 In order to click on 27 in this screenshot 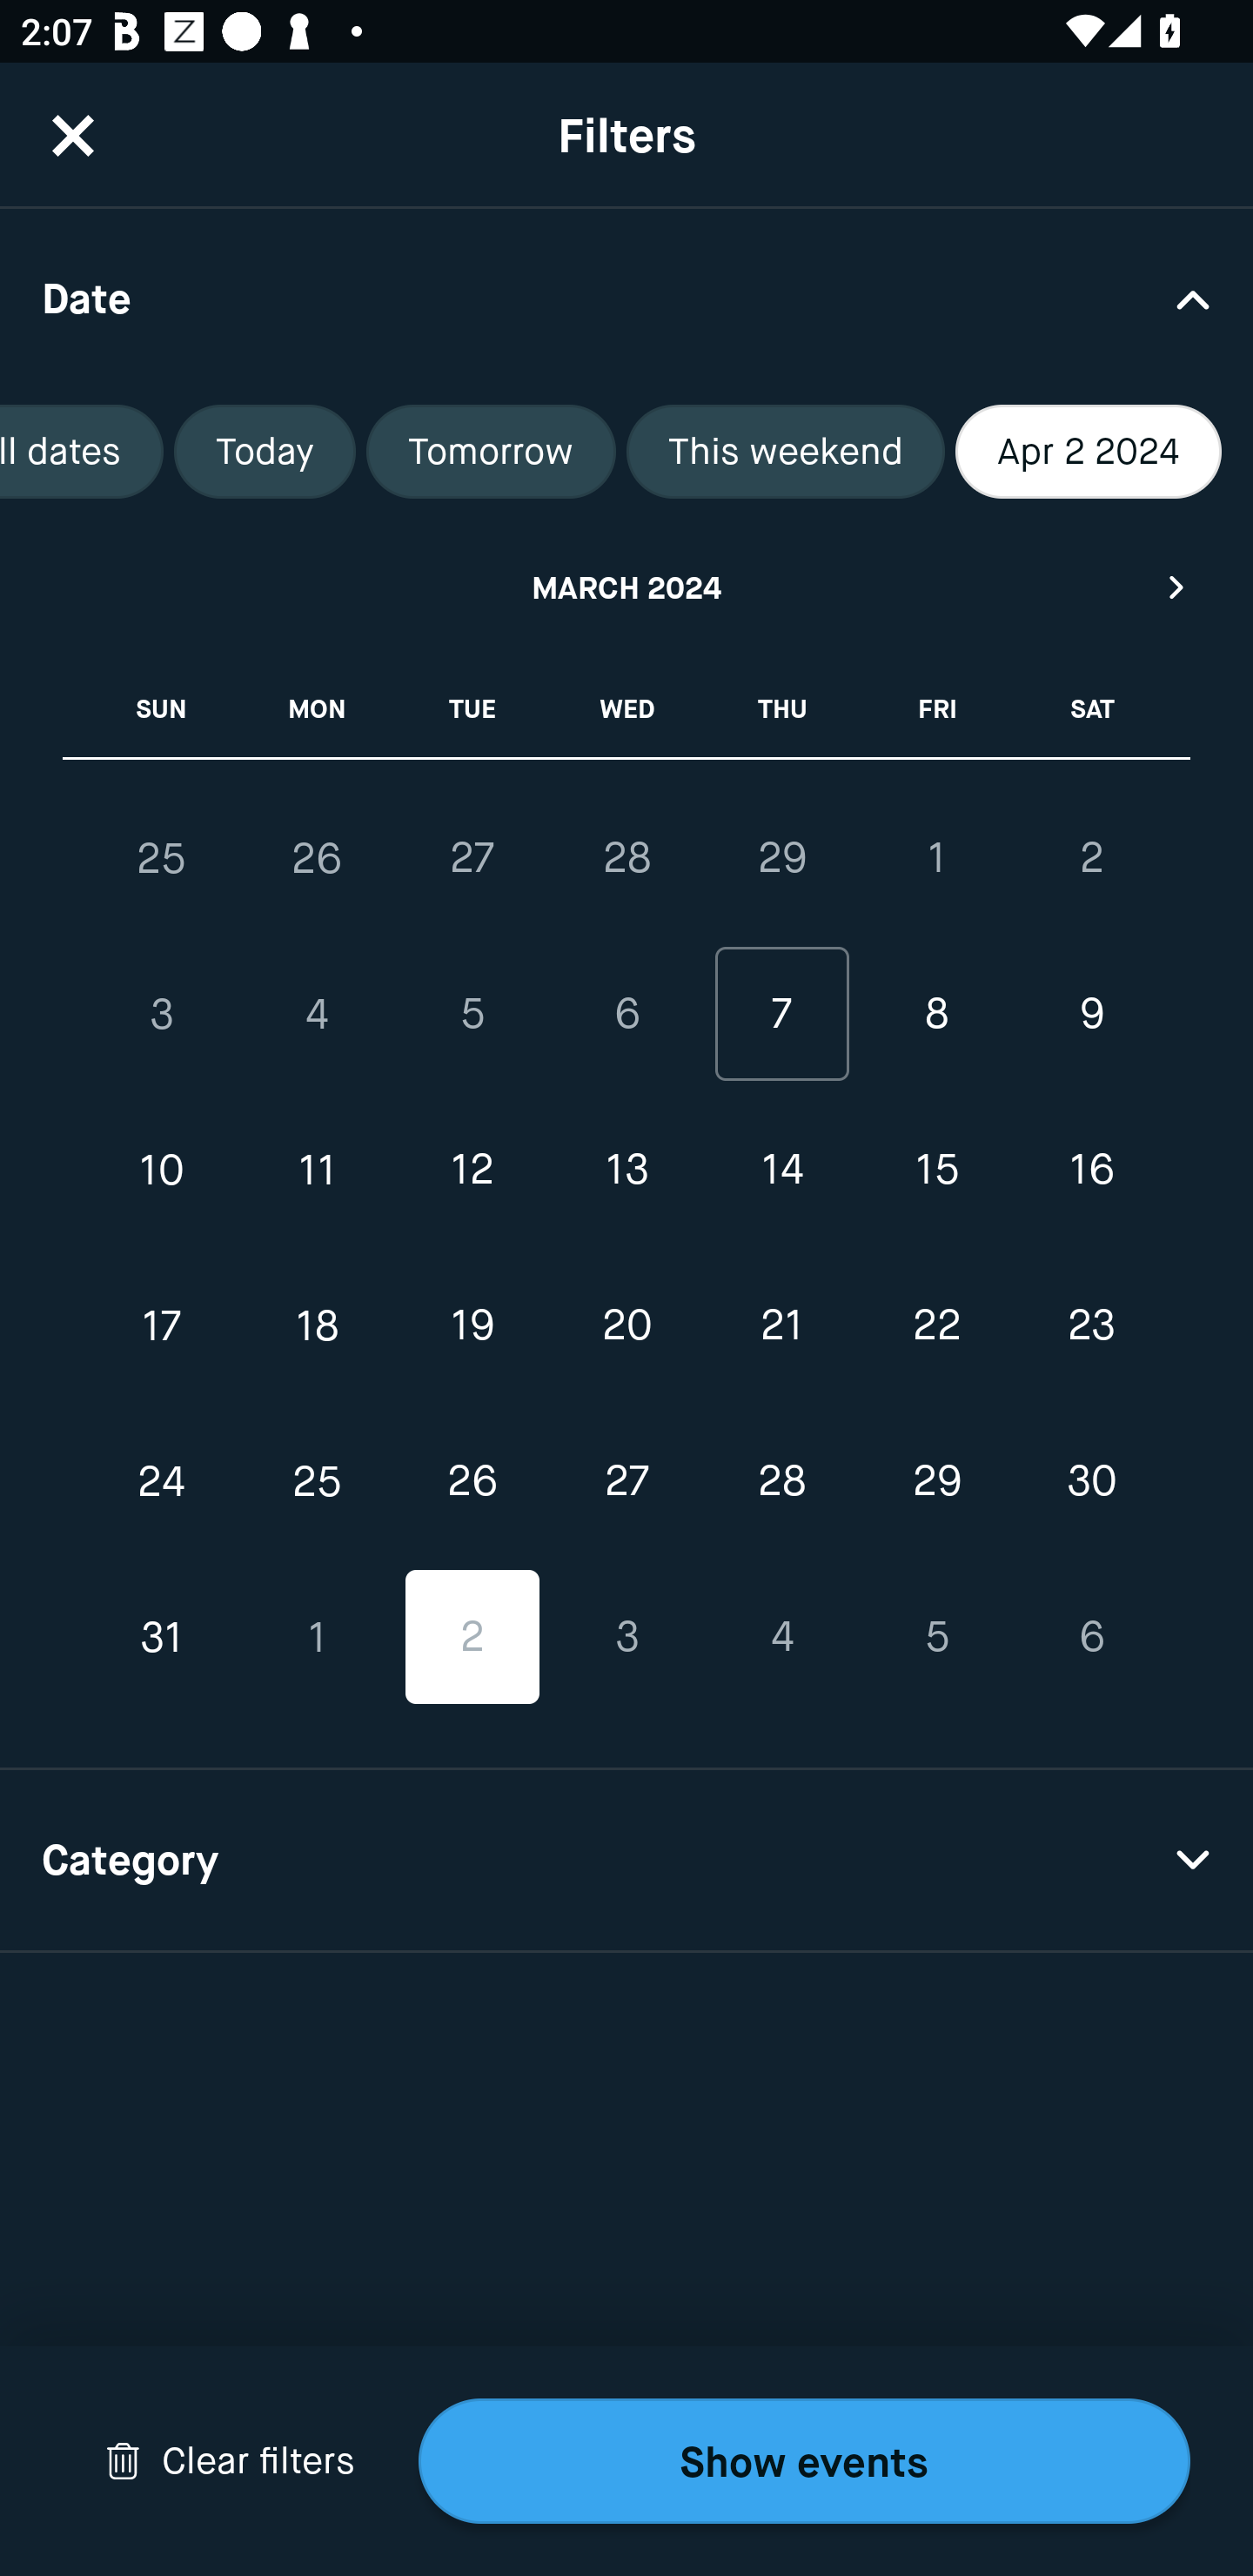, I will do `click(472, 857)`.